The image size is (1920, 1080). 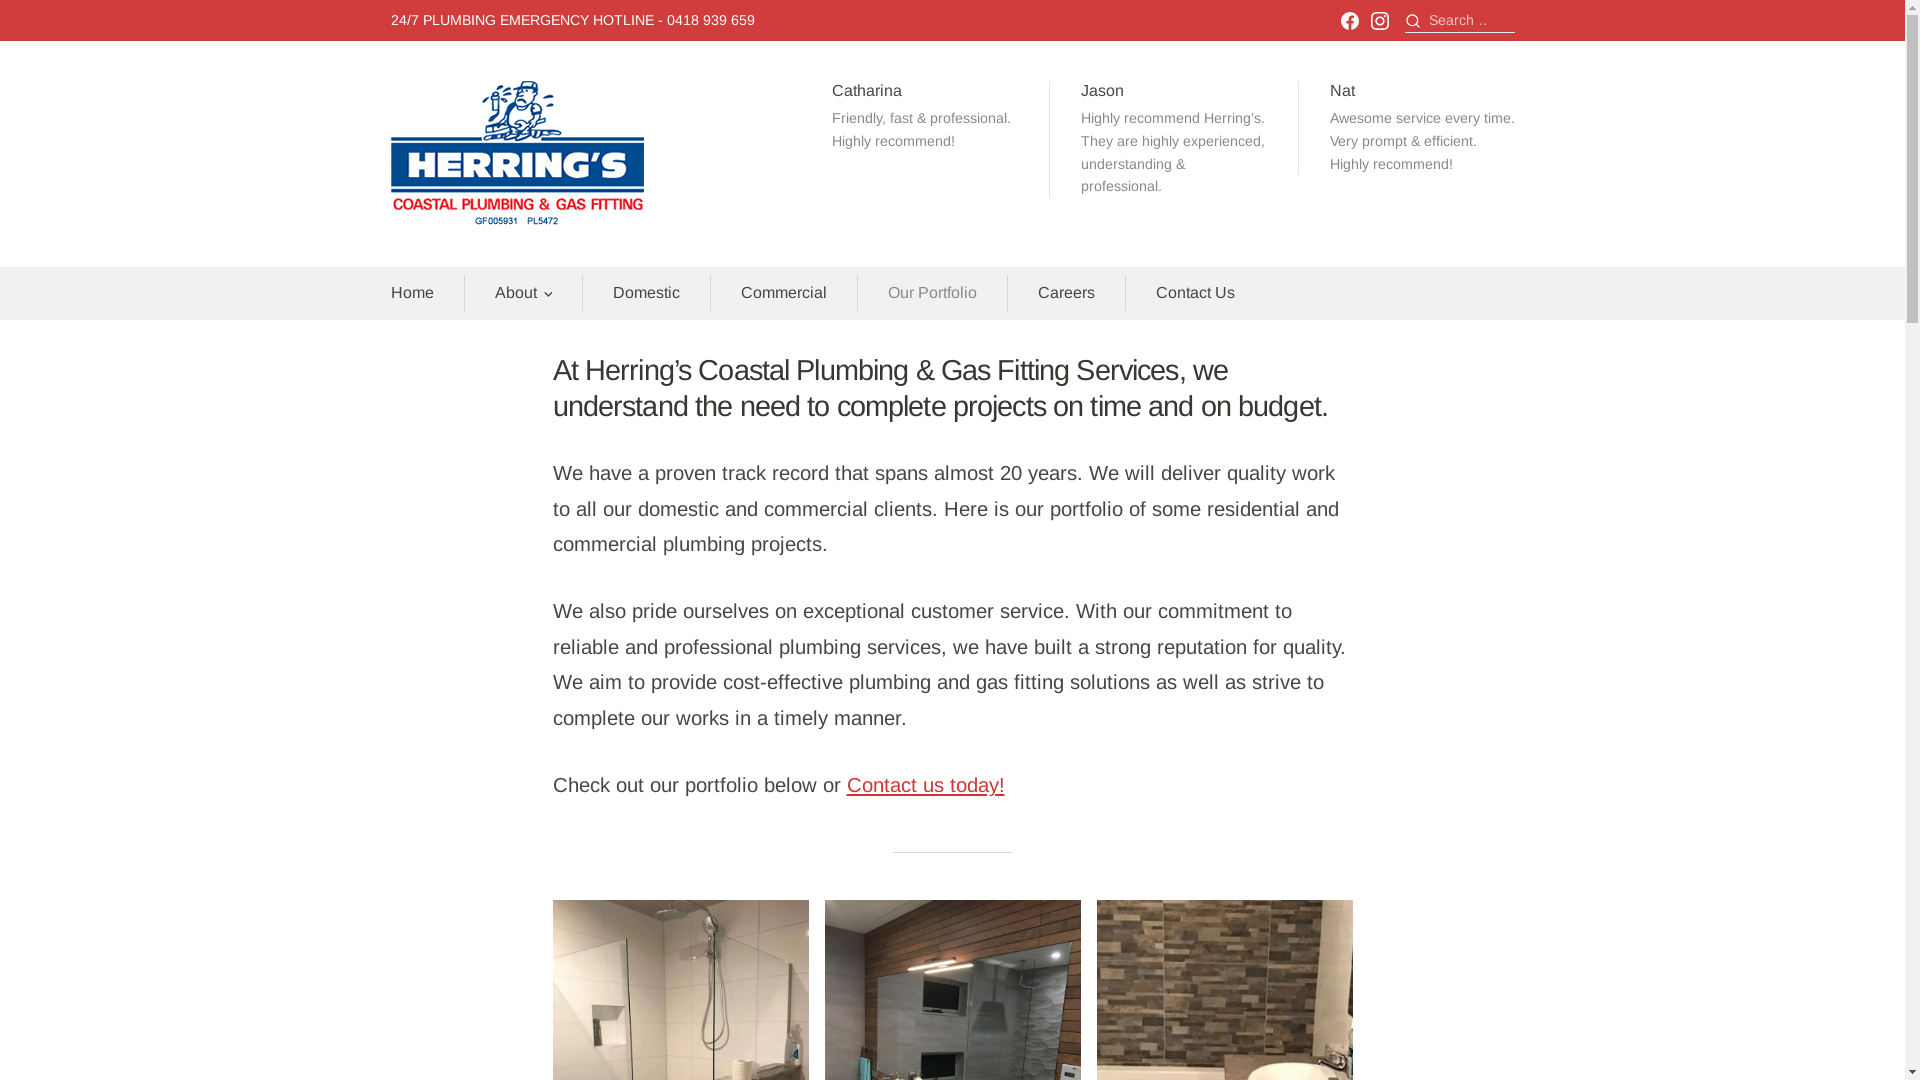 What do you see at coordinates (646, 292) in the screenshot?
I see `Domestic` at bounding box center [646, 292].